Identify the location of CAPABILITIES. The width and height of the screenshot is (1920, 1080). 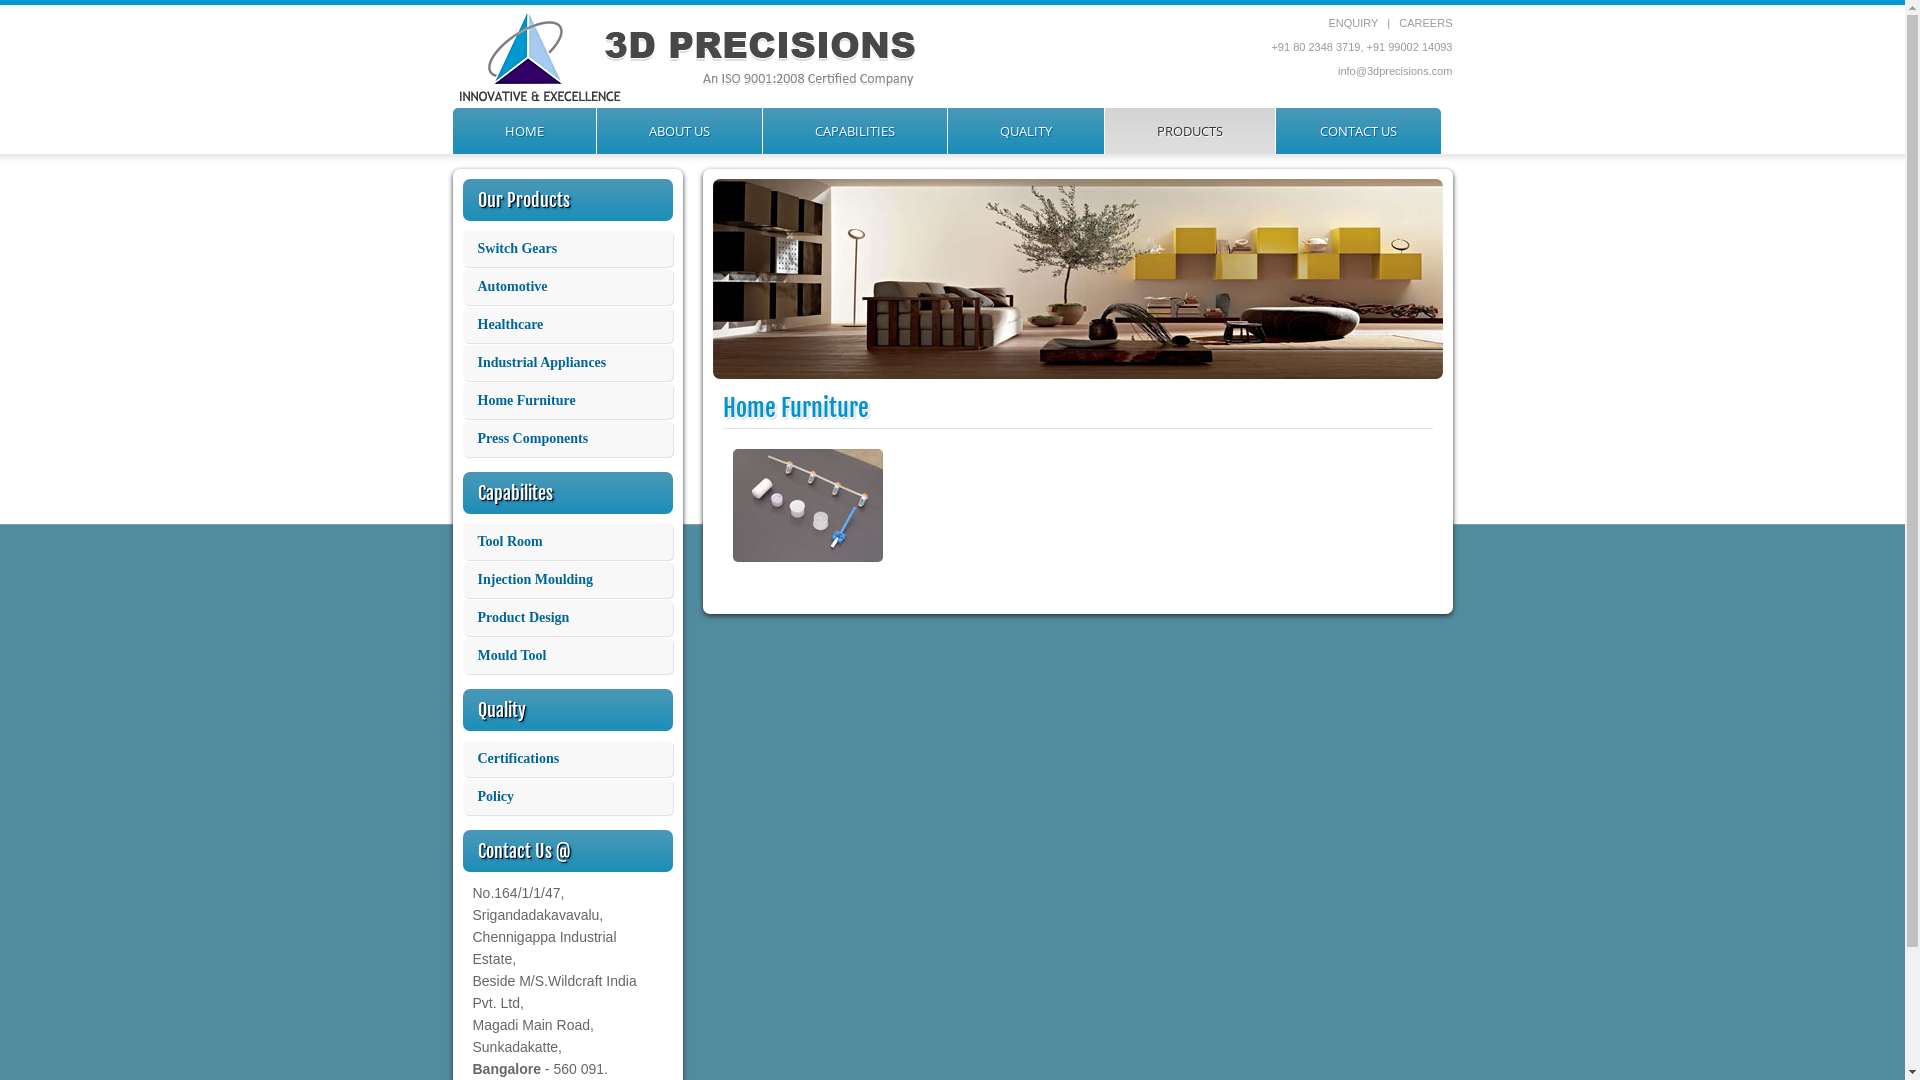
(854, 131).